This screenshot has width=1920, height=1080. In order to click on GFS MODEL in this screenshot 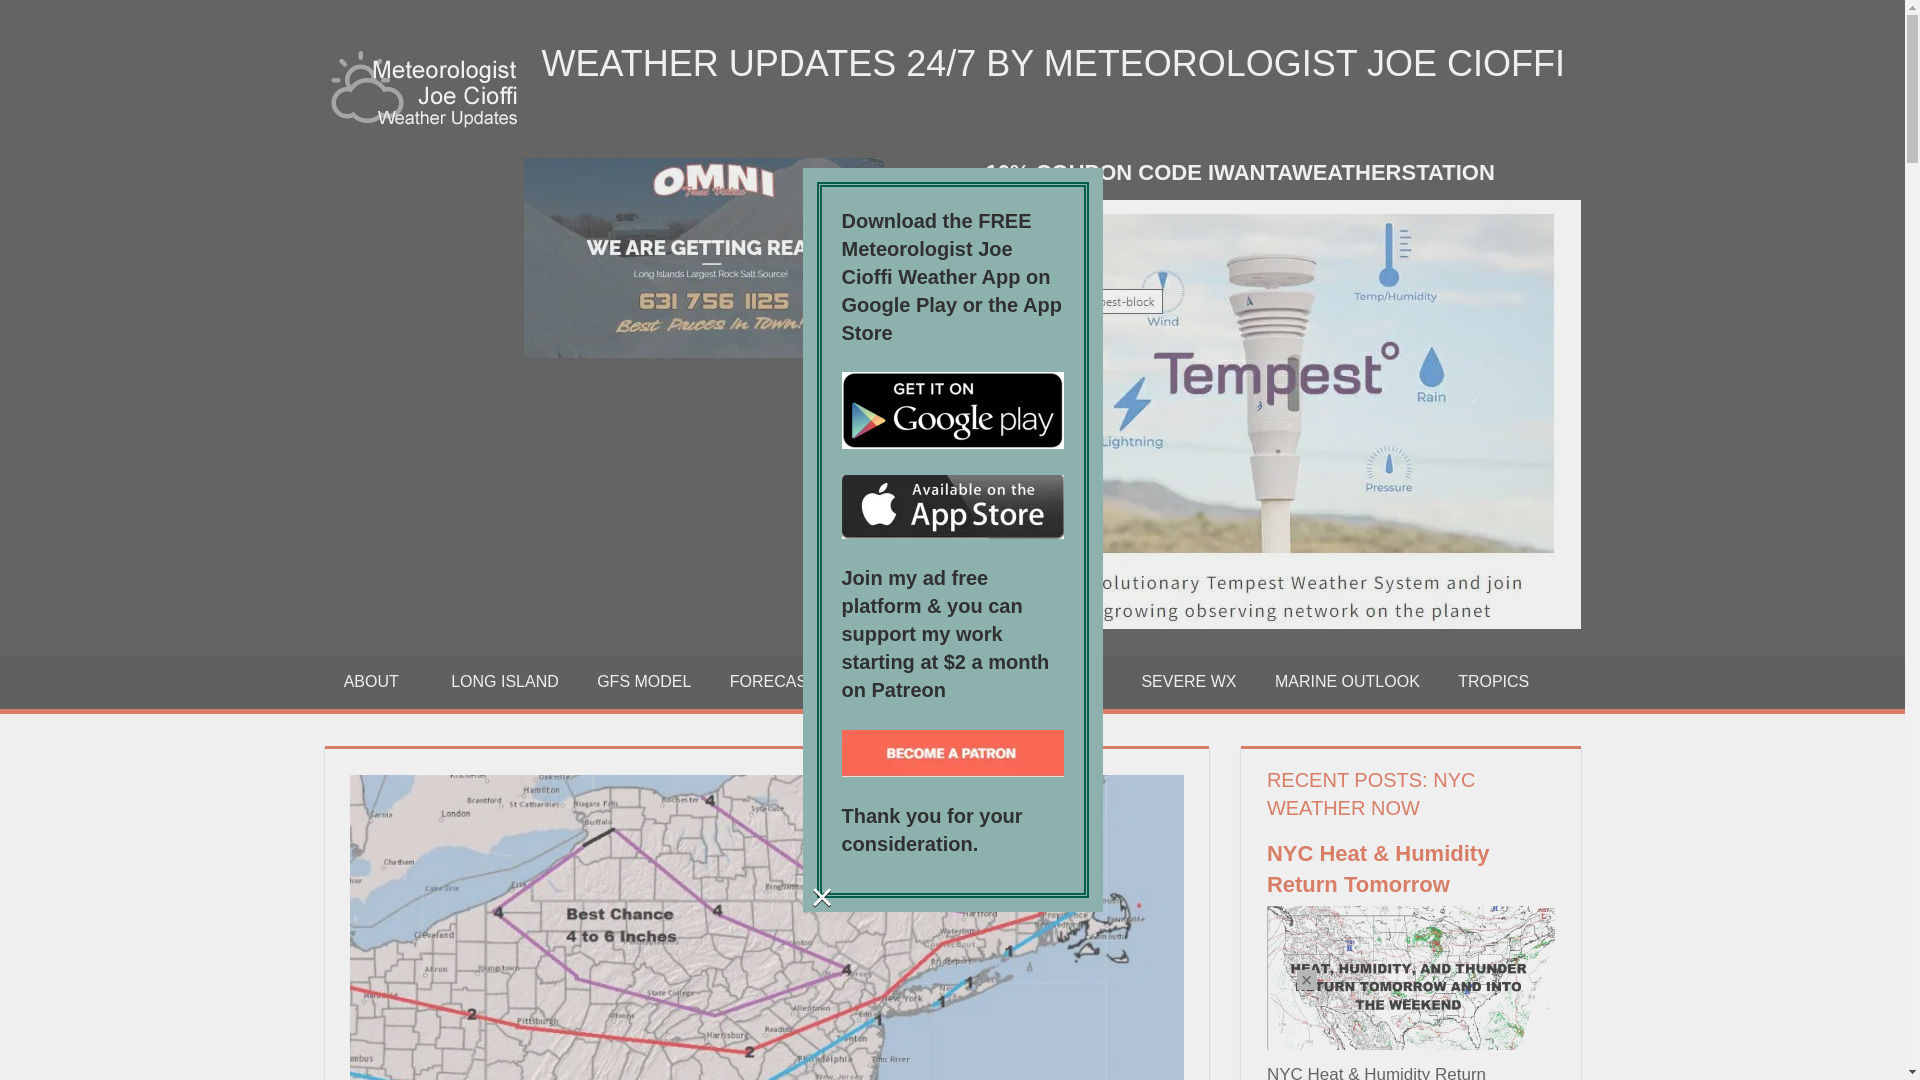, I will do `click(644, 682)`.